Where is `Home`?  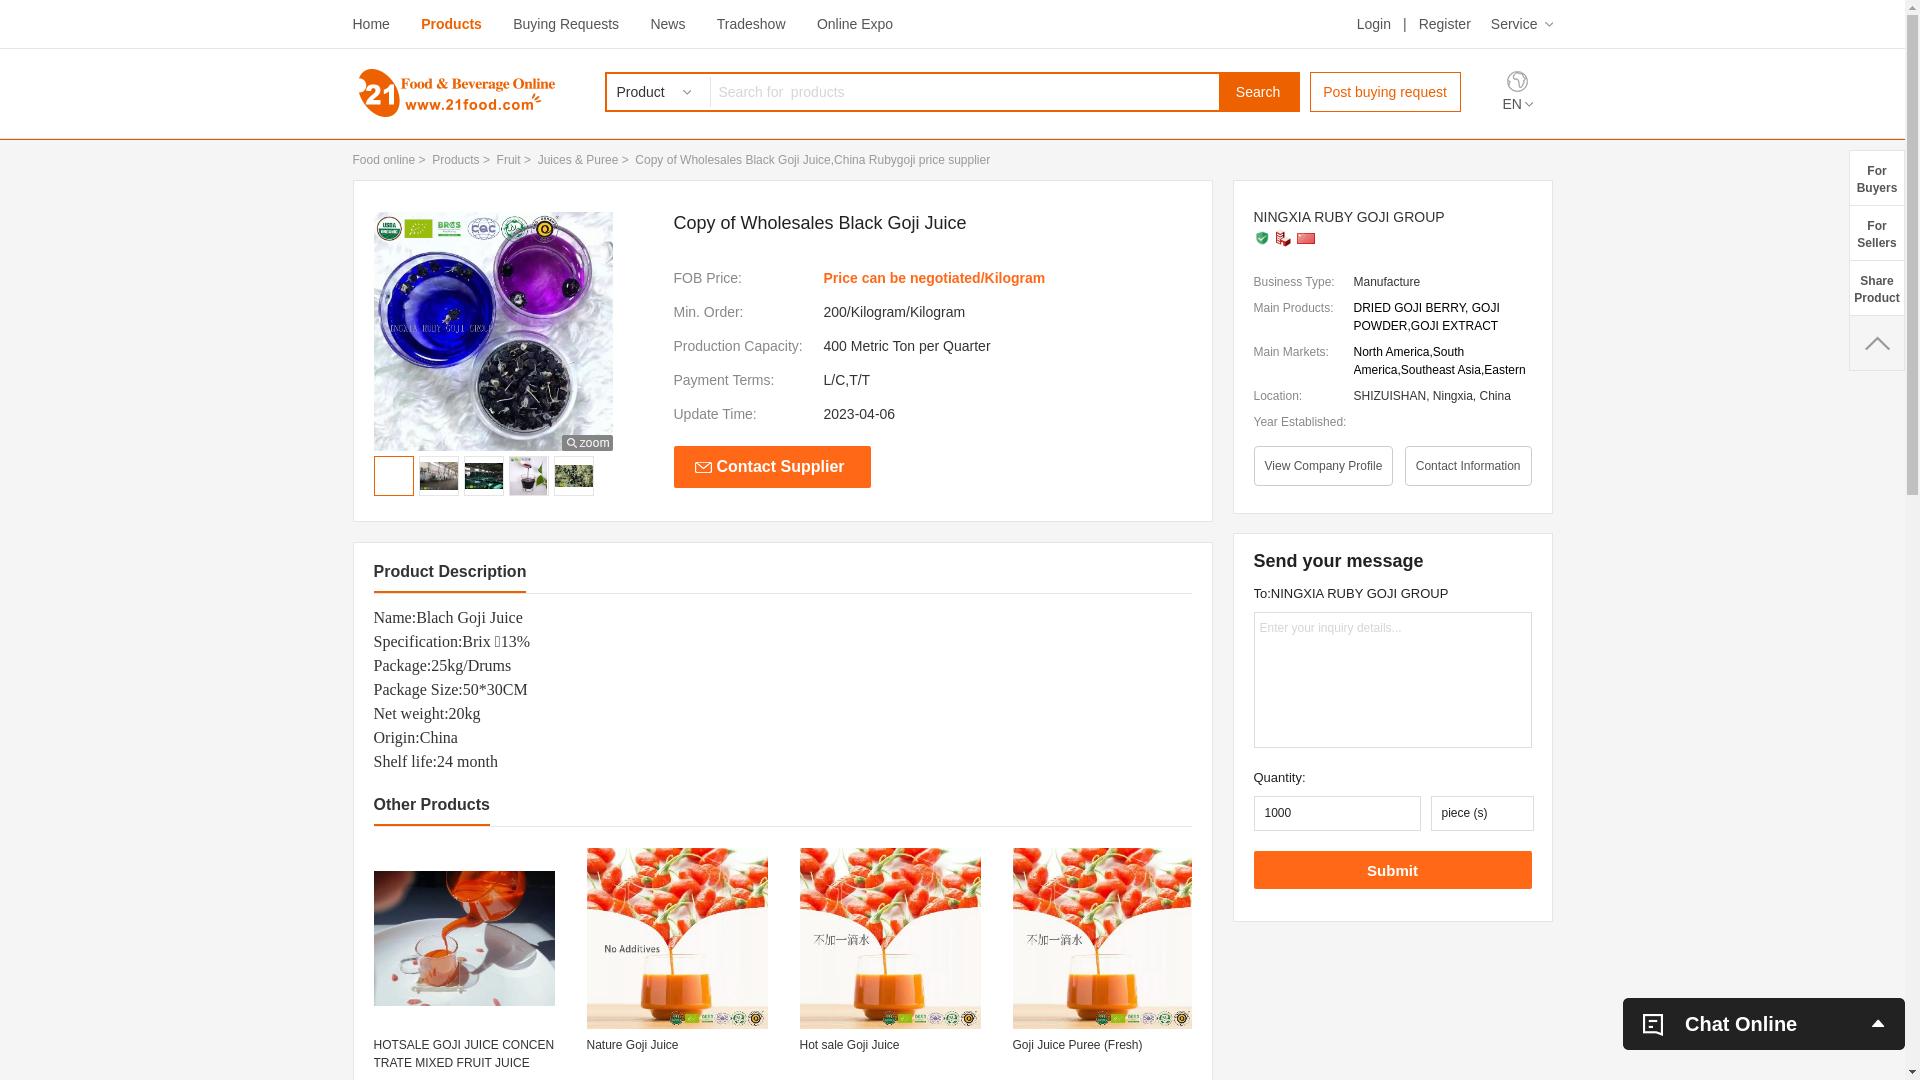 Home is located at coordinates (370, 24).